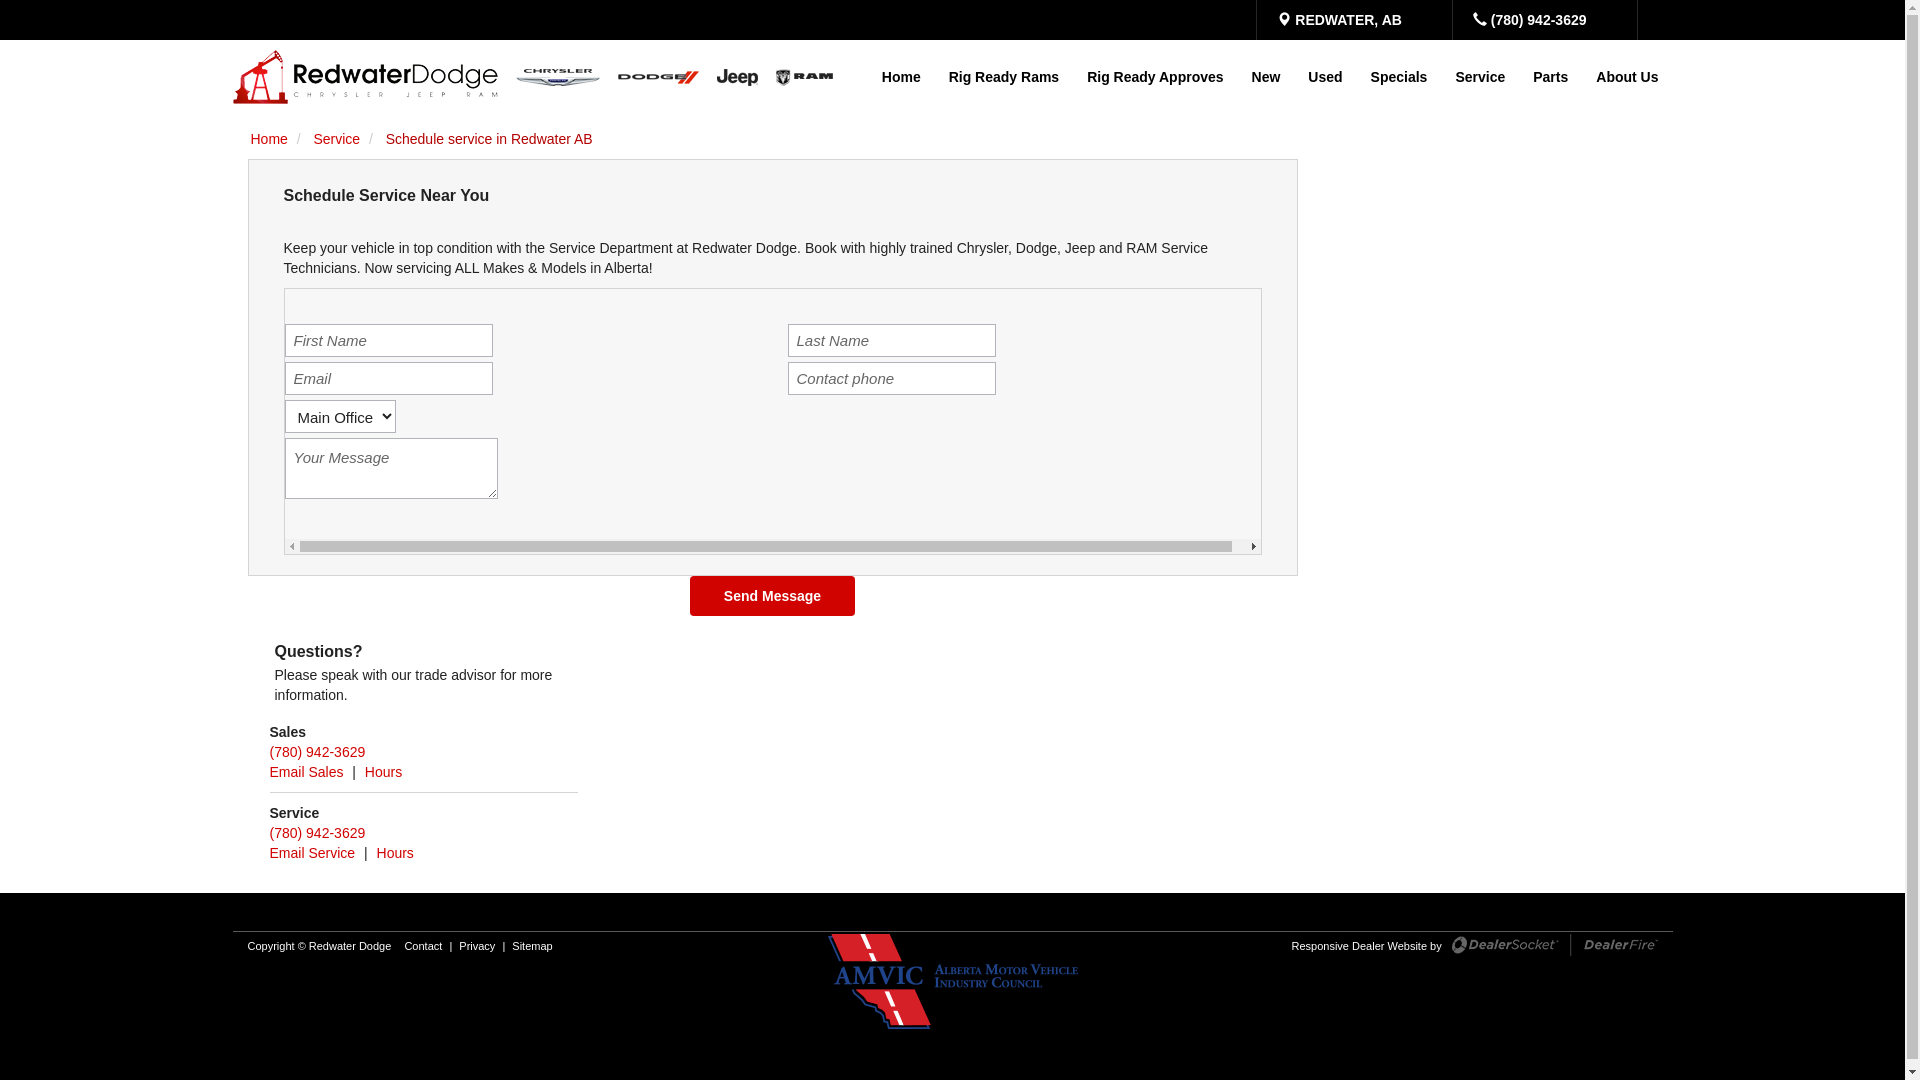  I want to click on Service, so click(336, 139).